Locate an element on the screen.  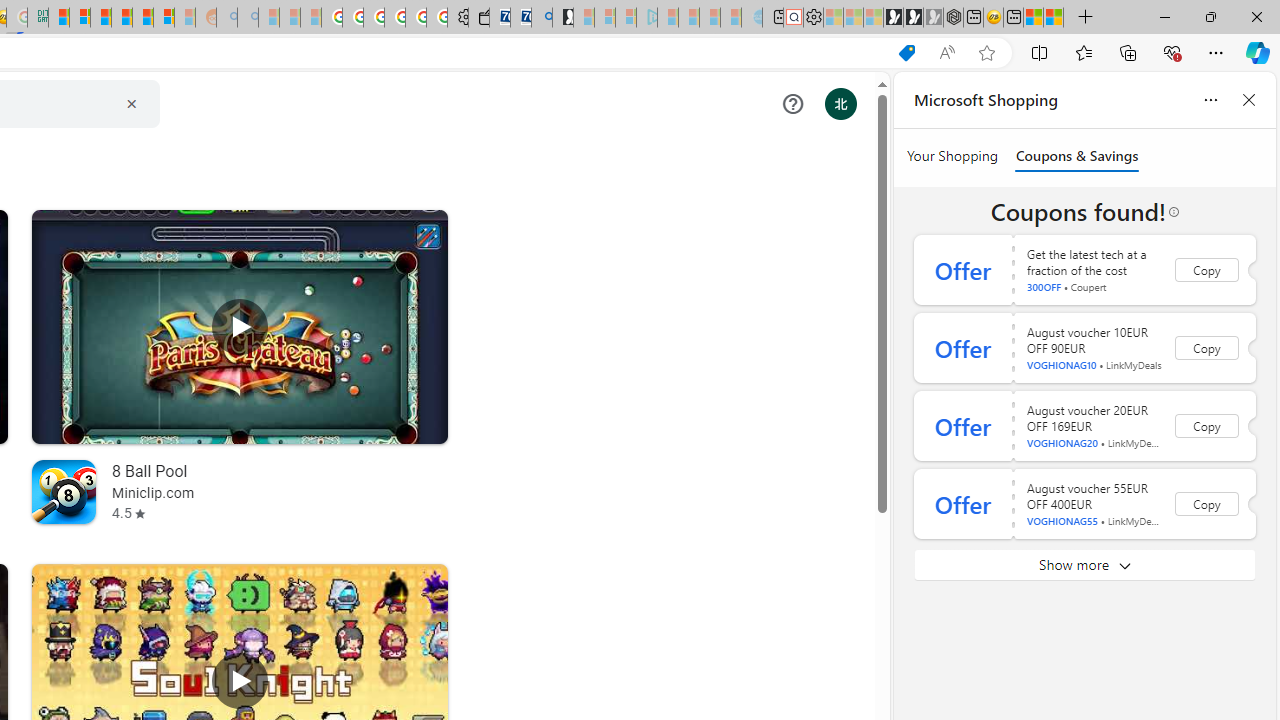
Expert Portfolios is located at coordinates (121, 18).